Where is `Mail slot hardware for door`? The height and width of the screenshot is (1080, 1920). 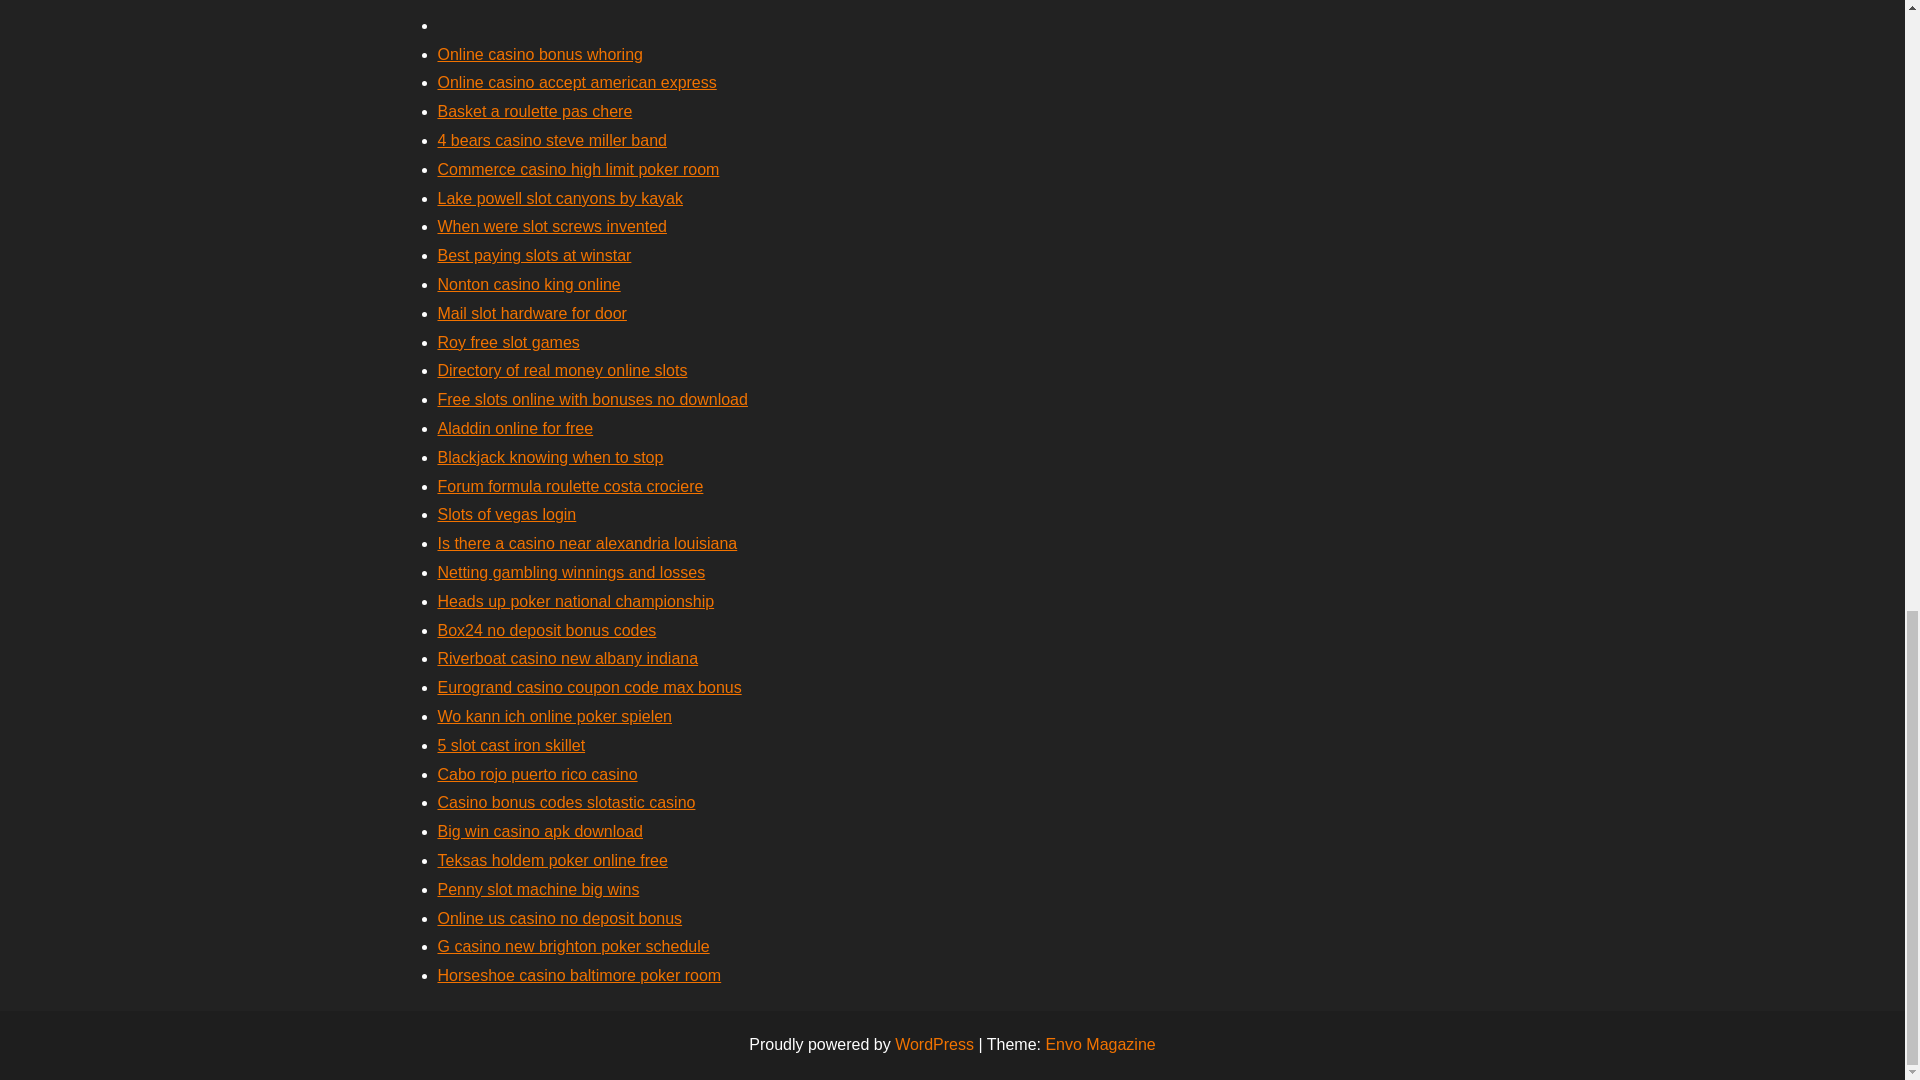 Mail slot hardware for door is located at coordinates (532, 312).